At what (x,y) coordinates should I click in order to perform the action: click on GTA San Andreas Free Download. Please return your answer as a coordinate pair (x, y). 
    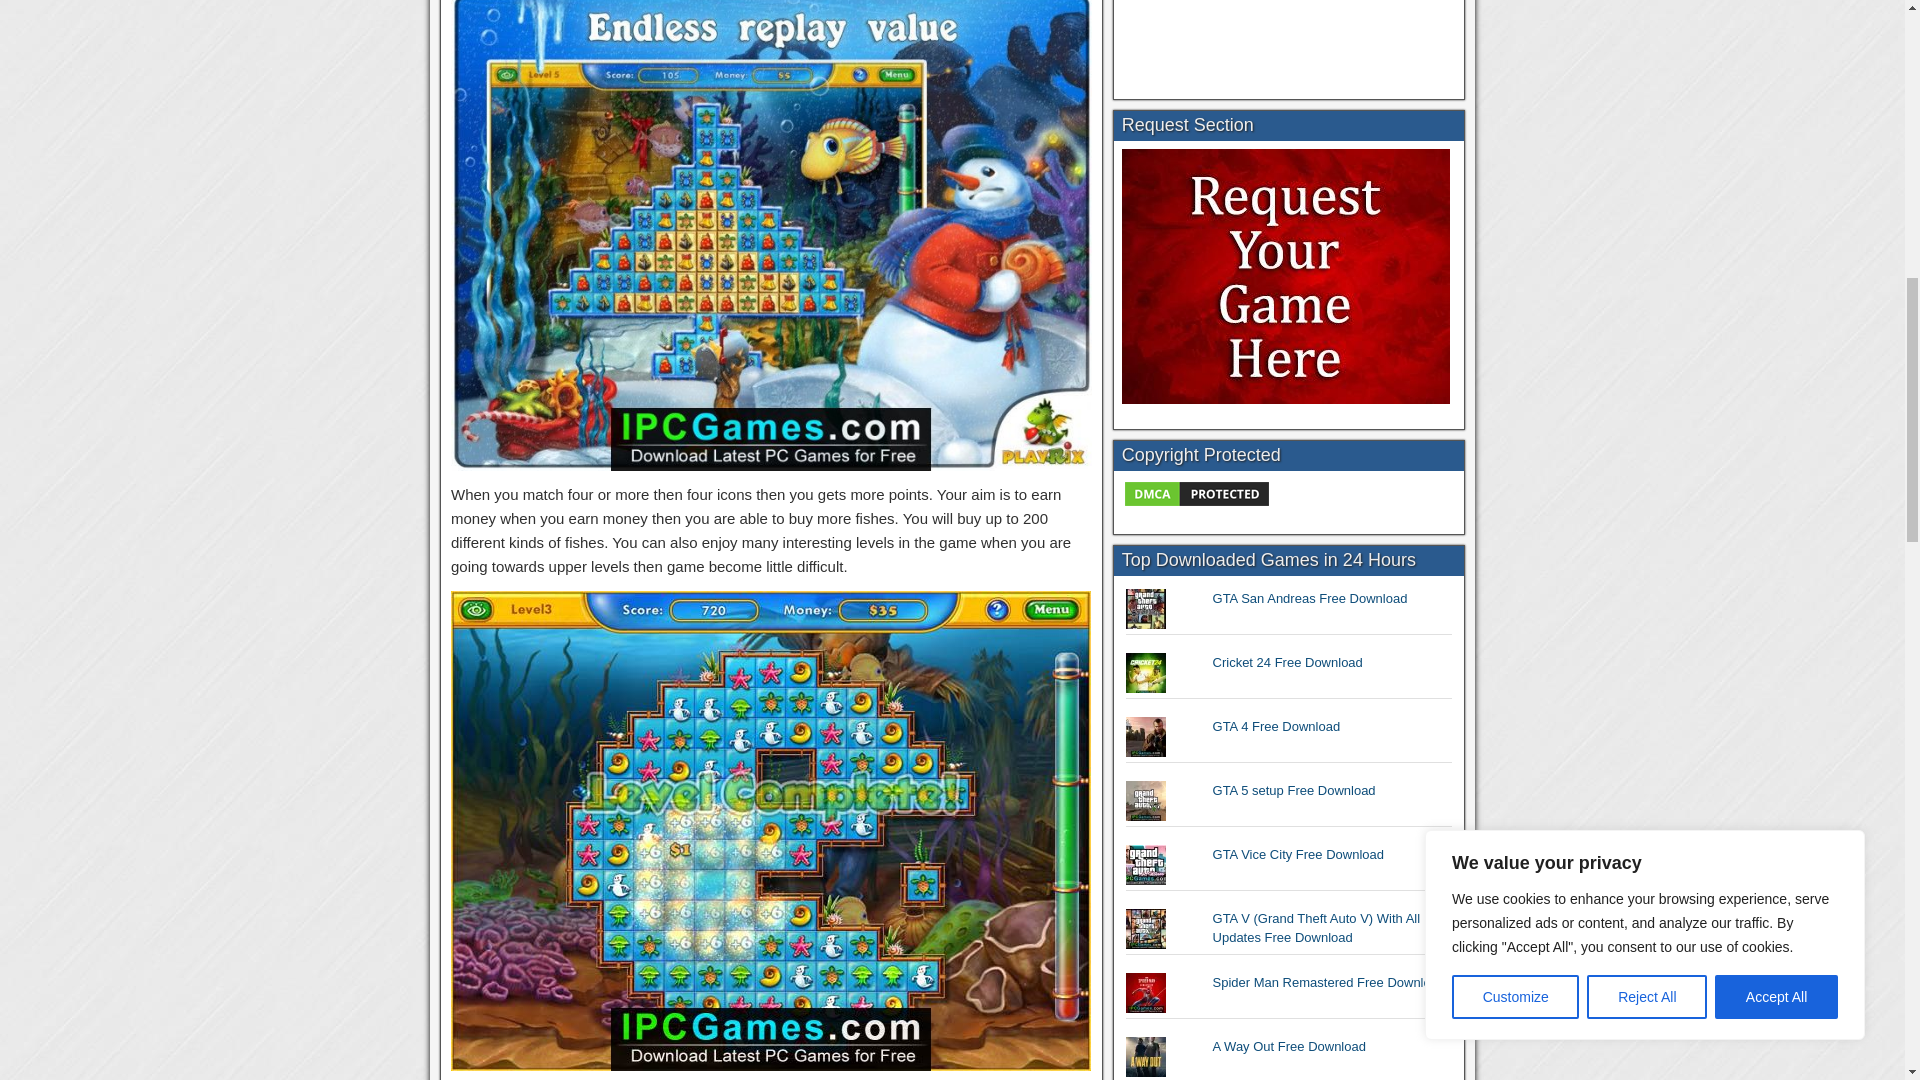
    Looking at the image, I should click on (1310, 598).